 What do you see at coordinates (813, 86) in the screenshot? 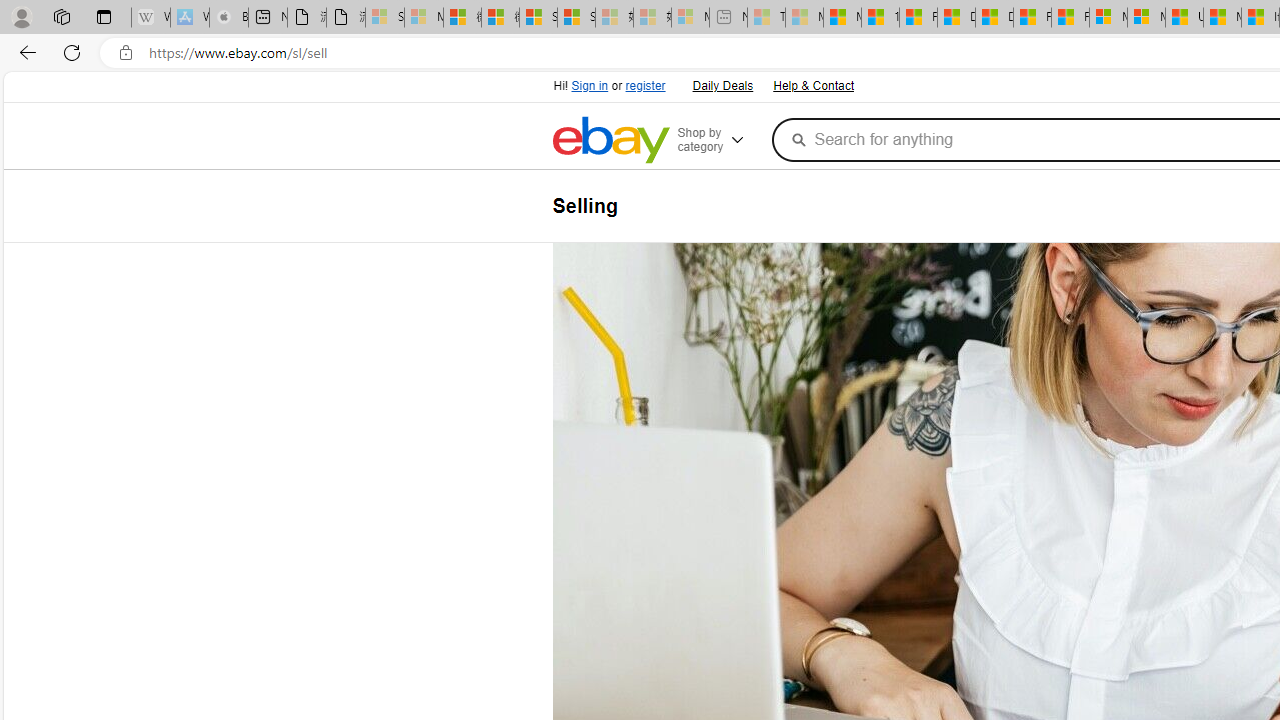
I see `Help & Contact` at bounding box center [813, 86].